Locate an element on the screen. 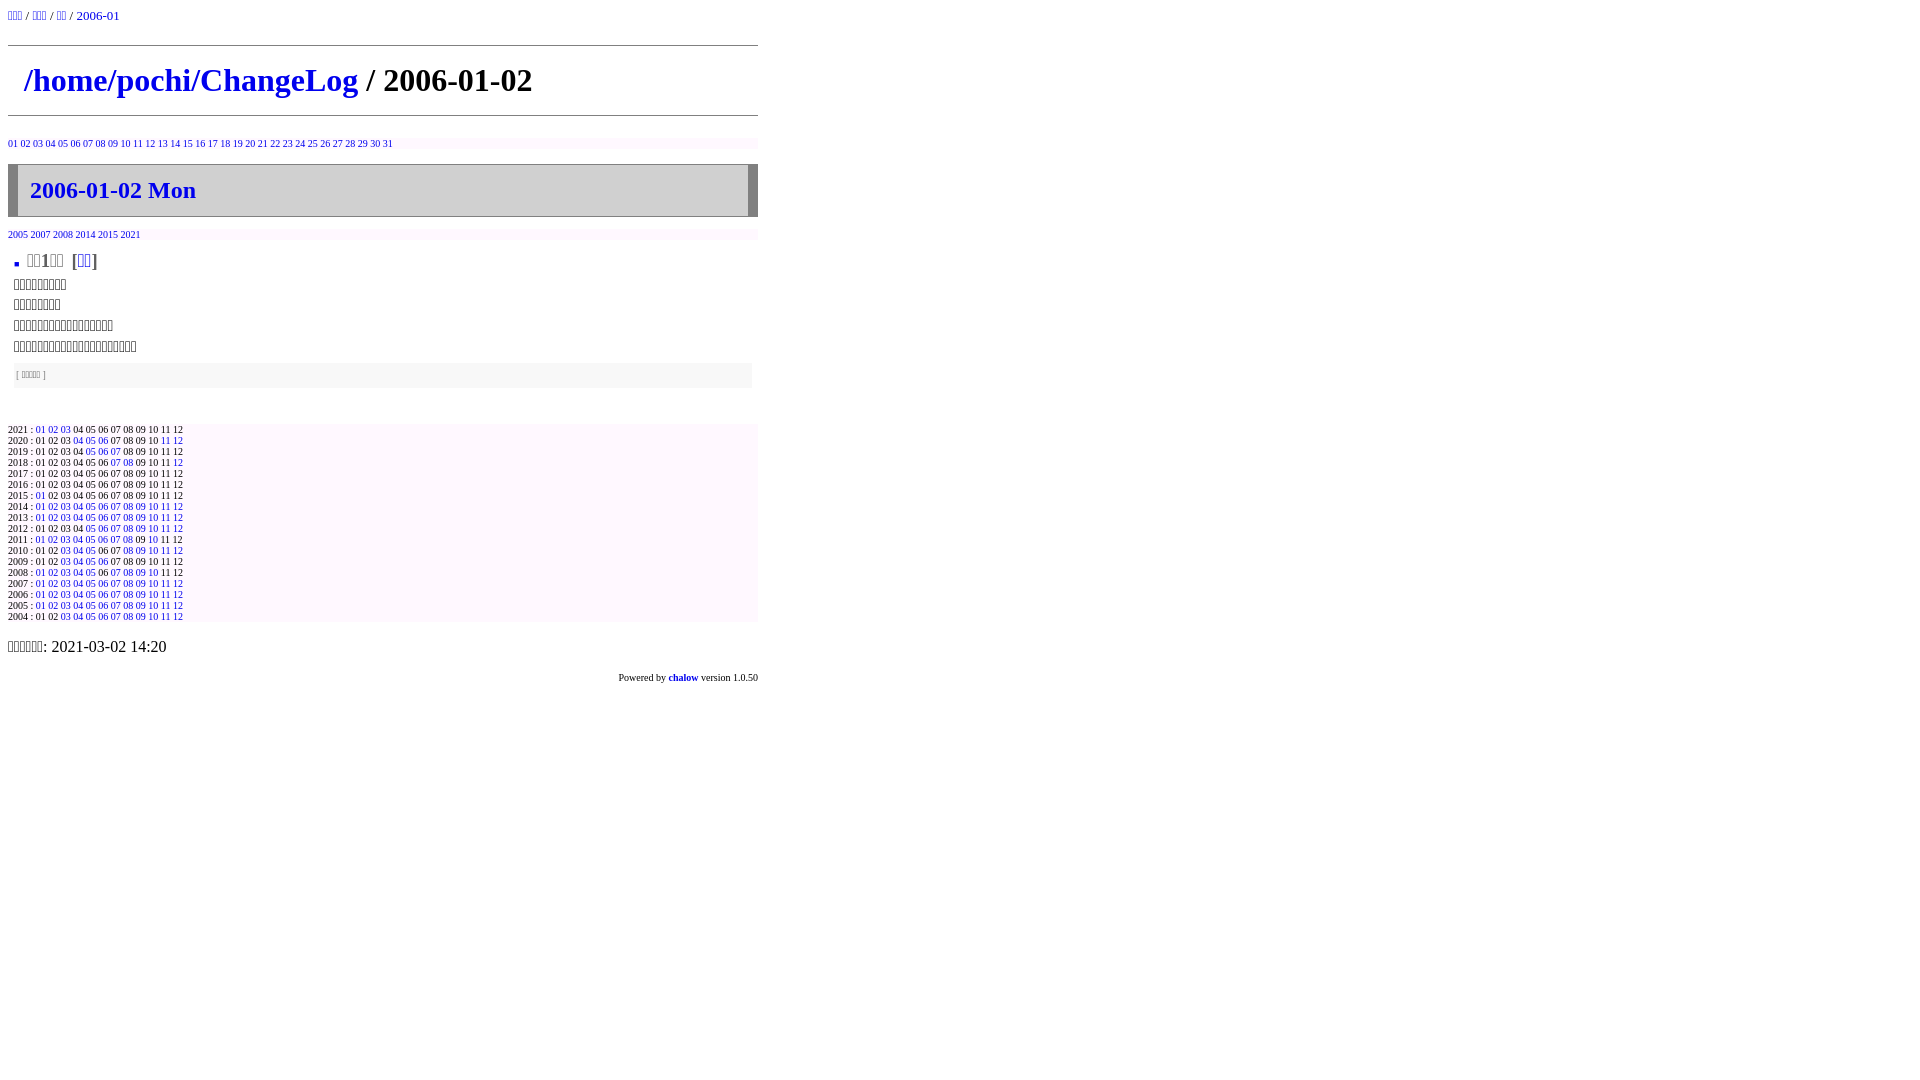 The height and width of the screenshot is (1080, 1920). 02 is located at coordinates (53, 594).